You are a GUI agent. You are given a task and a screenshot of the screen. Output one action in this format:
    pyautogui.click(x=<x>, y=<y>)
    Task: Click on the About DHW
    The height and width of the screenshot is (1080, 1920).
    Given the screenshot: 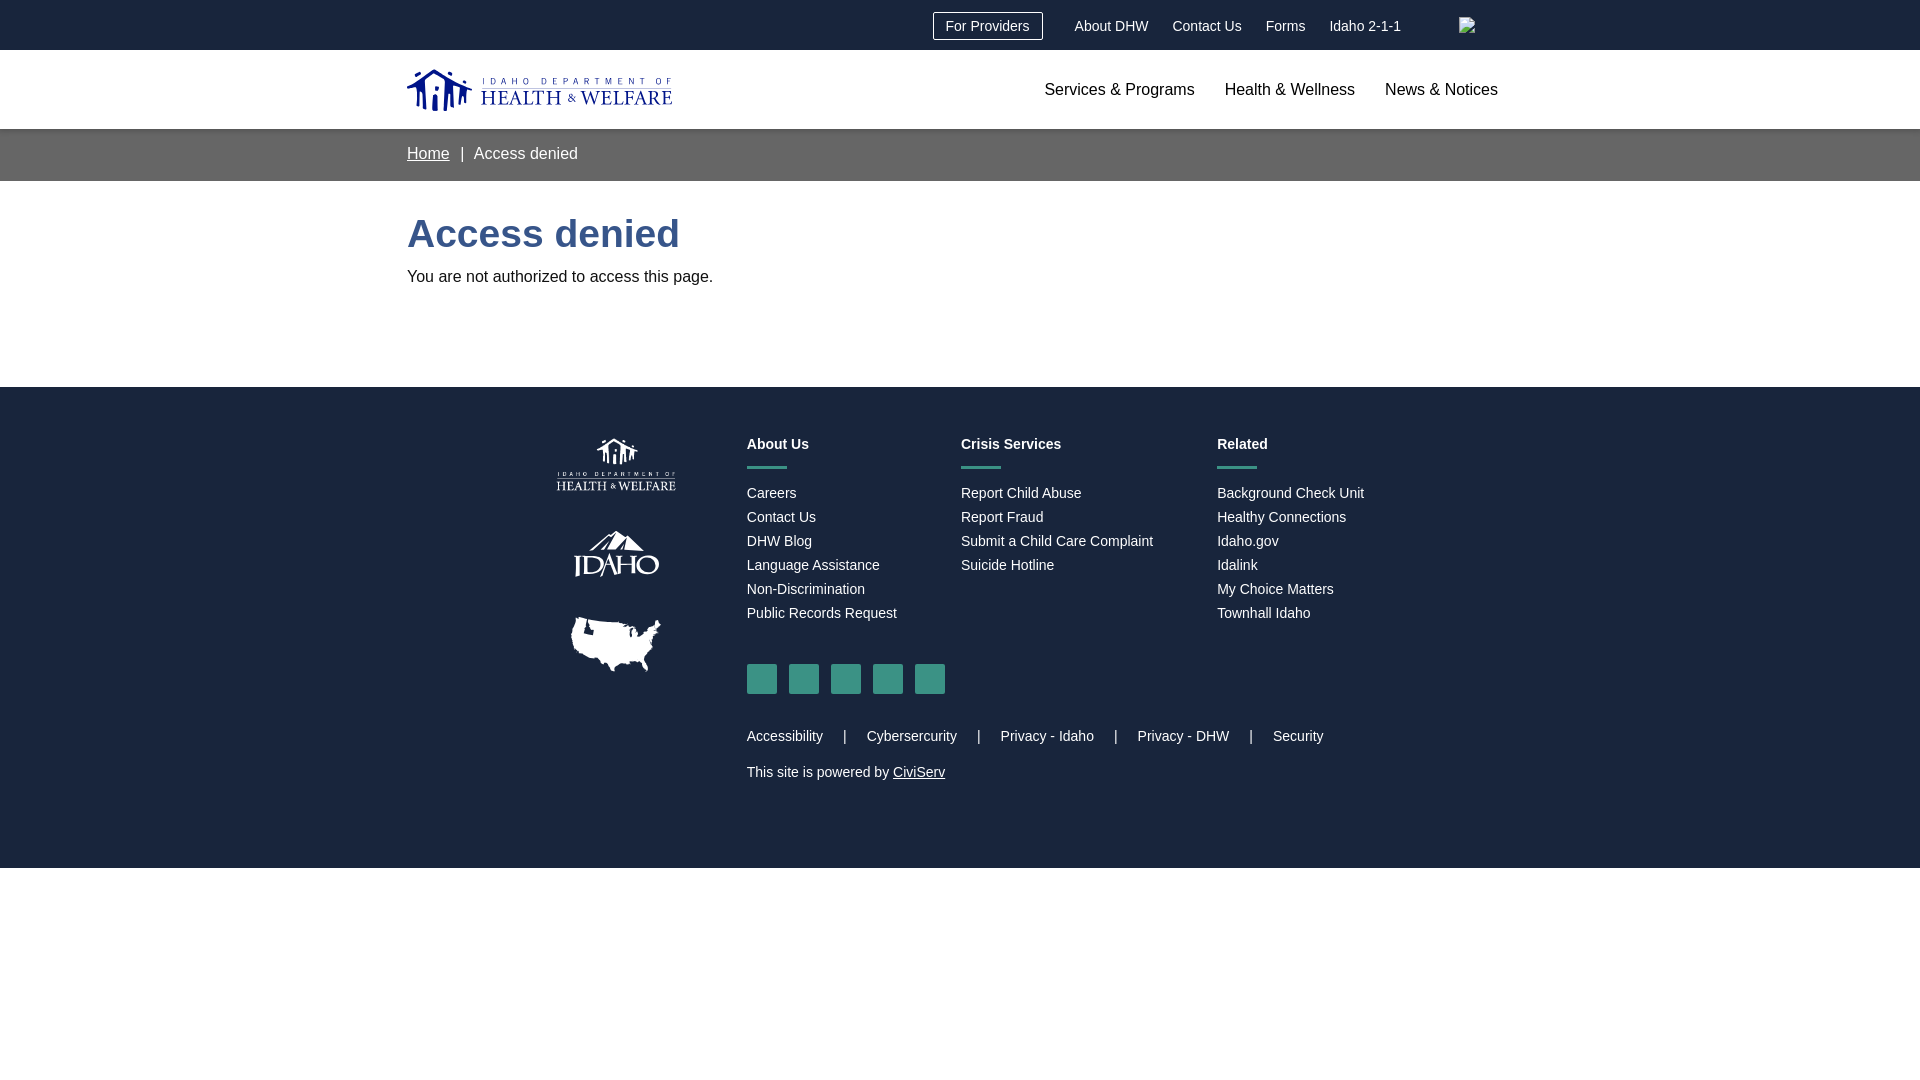 What is the action you would take?
    pyautogui.click(x=1112, y=25)
    